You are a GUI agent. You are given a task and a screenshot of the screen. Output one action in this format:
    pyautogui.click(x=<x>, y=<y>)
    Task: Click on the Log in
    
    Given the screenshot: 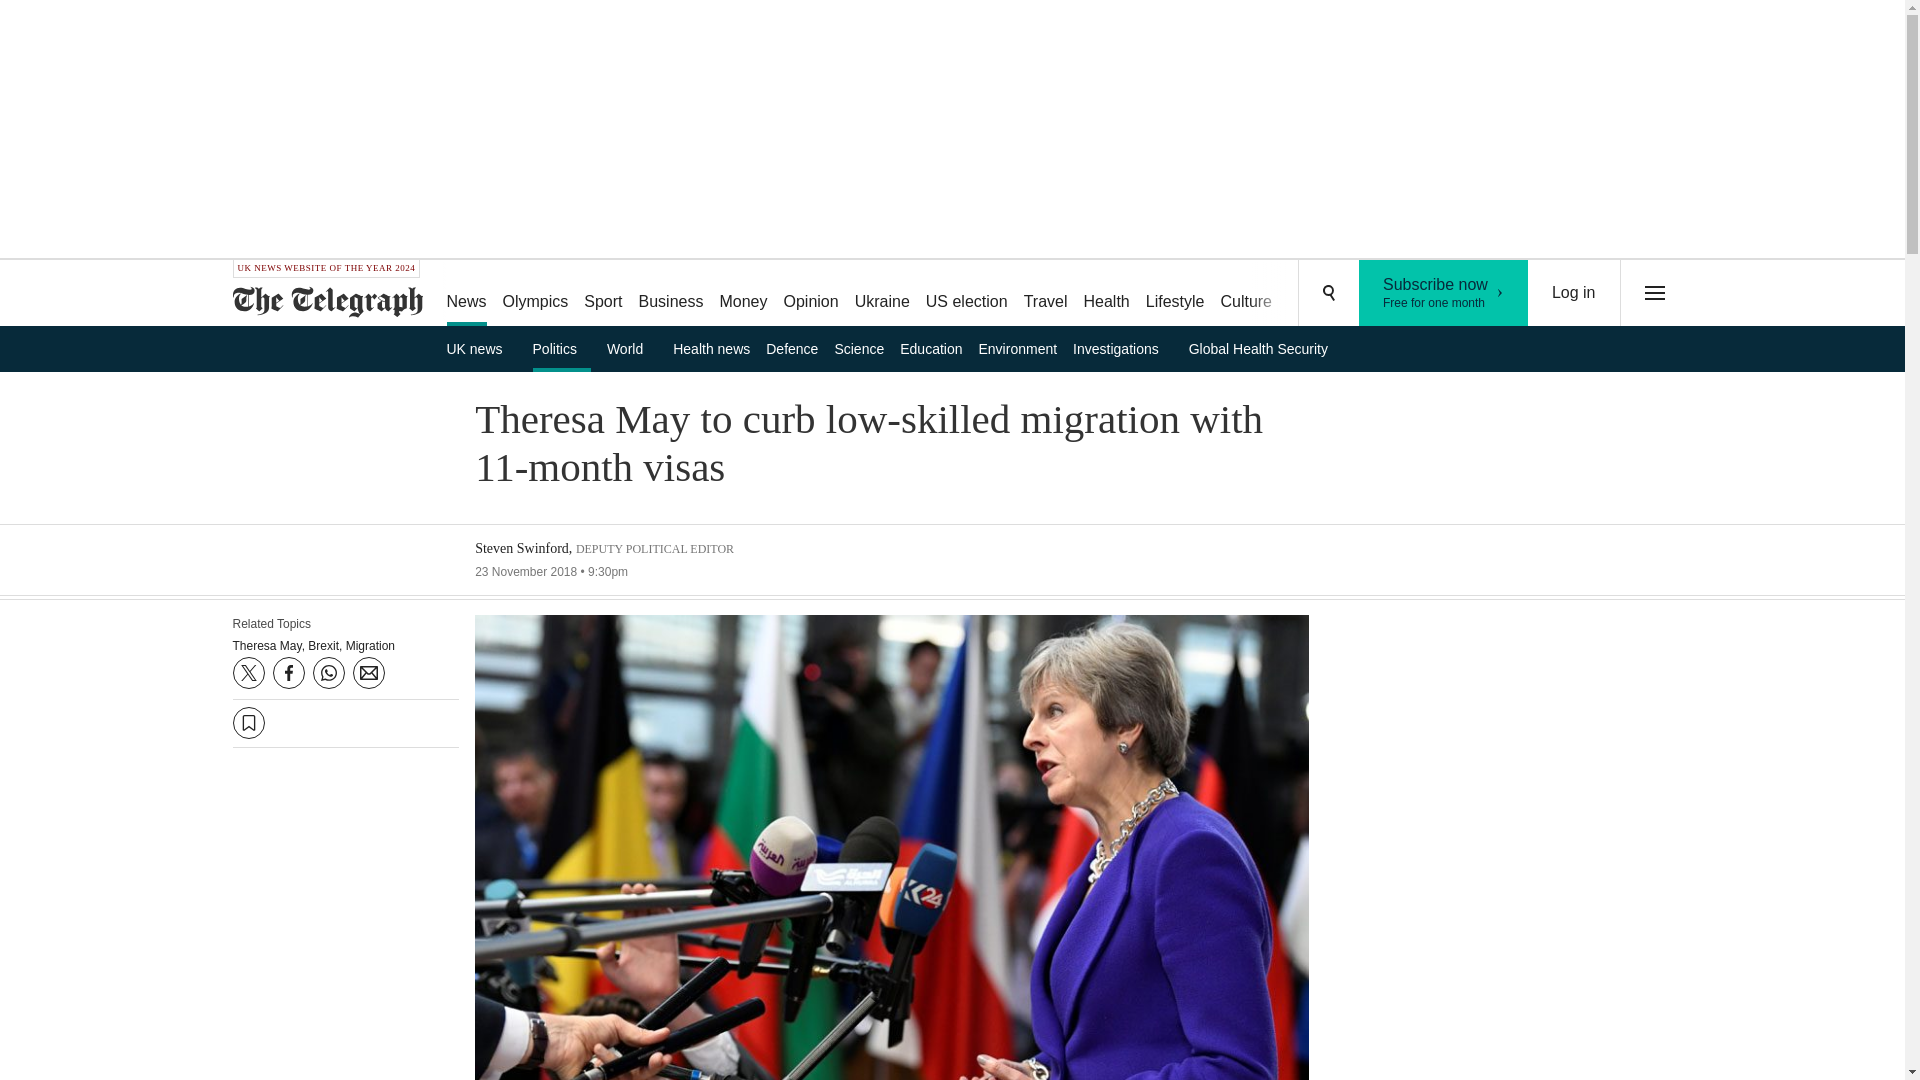 What is the action you would take?
    pyautogui.click(x=1574, y=293)
    